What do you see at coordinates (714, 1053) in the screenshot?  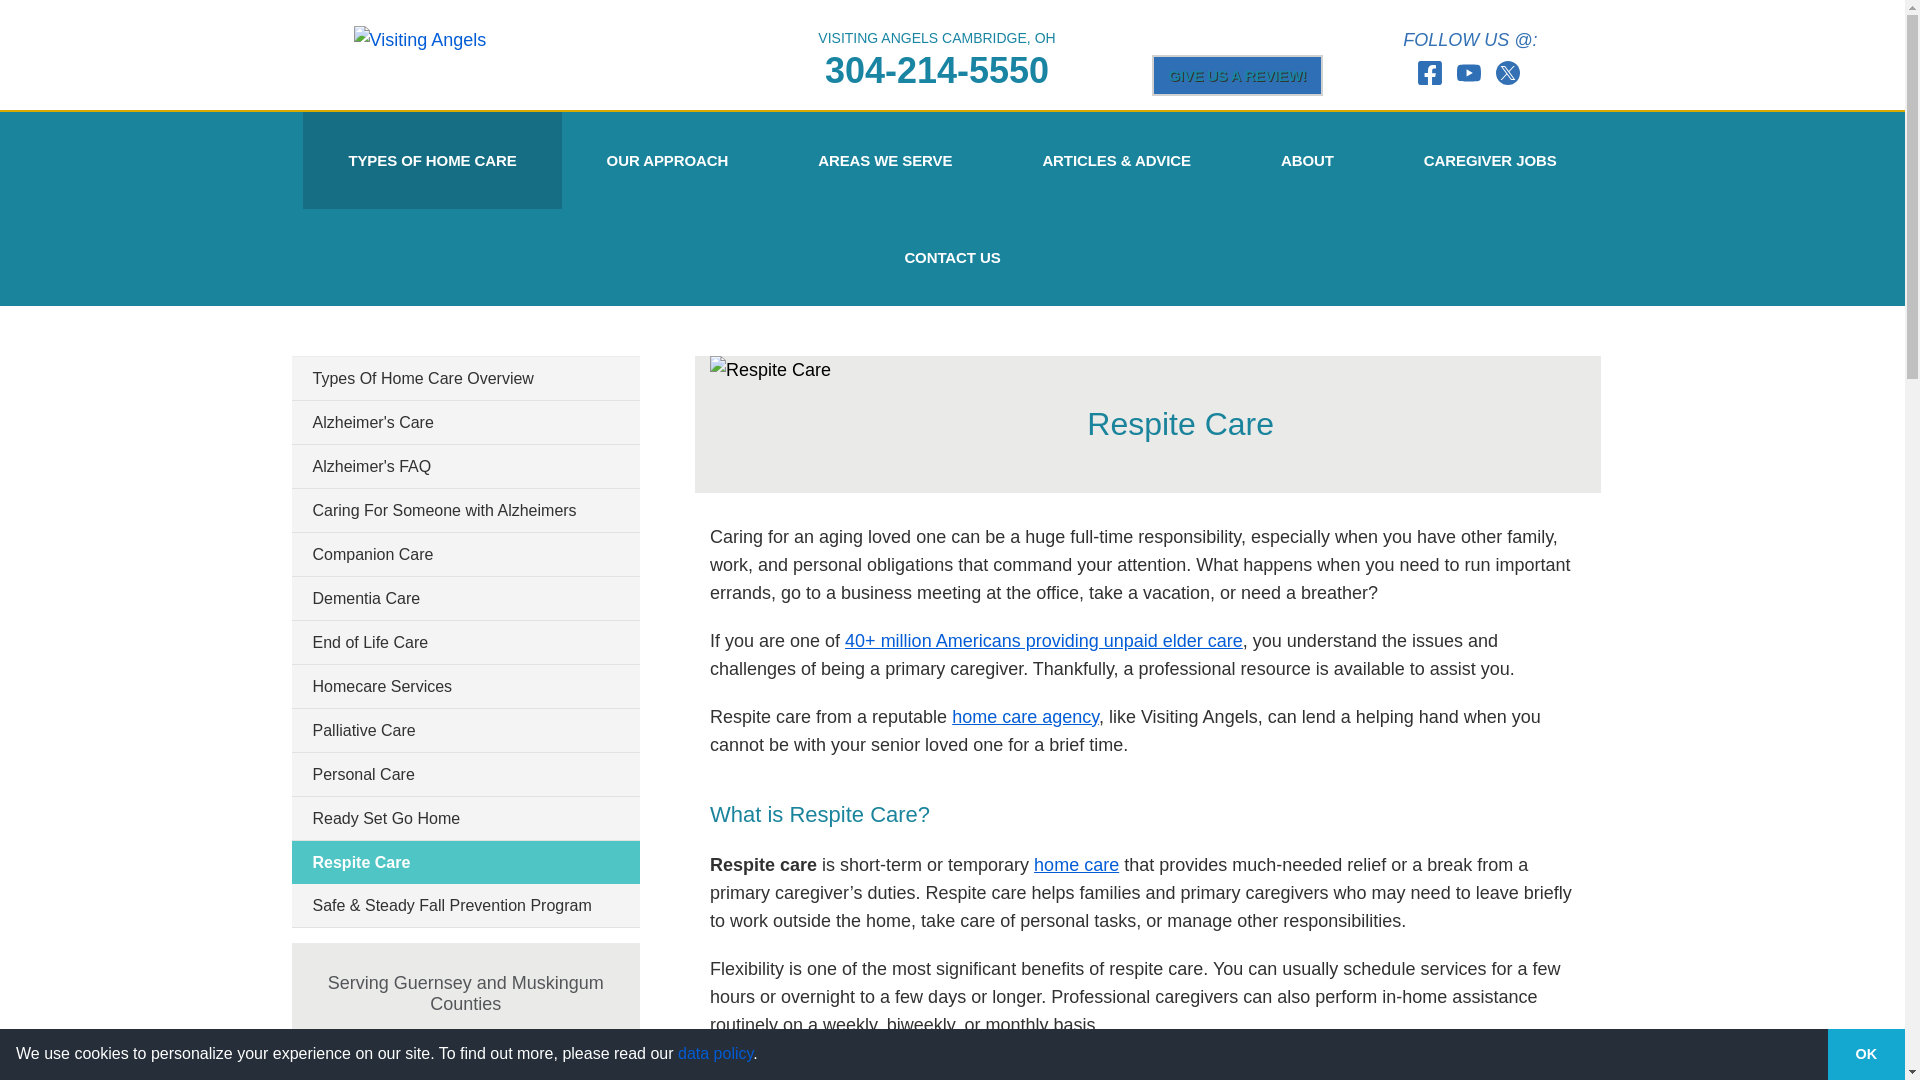 I see `data policy` at bounding box center [714, 1053].